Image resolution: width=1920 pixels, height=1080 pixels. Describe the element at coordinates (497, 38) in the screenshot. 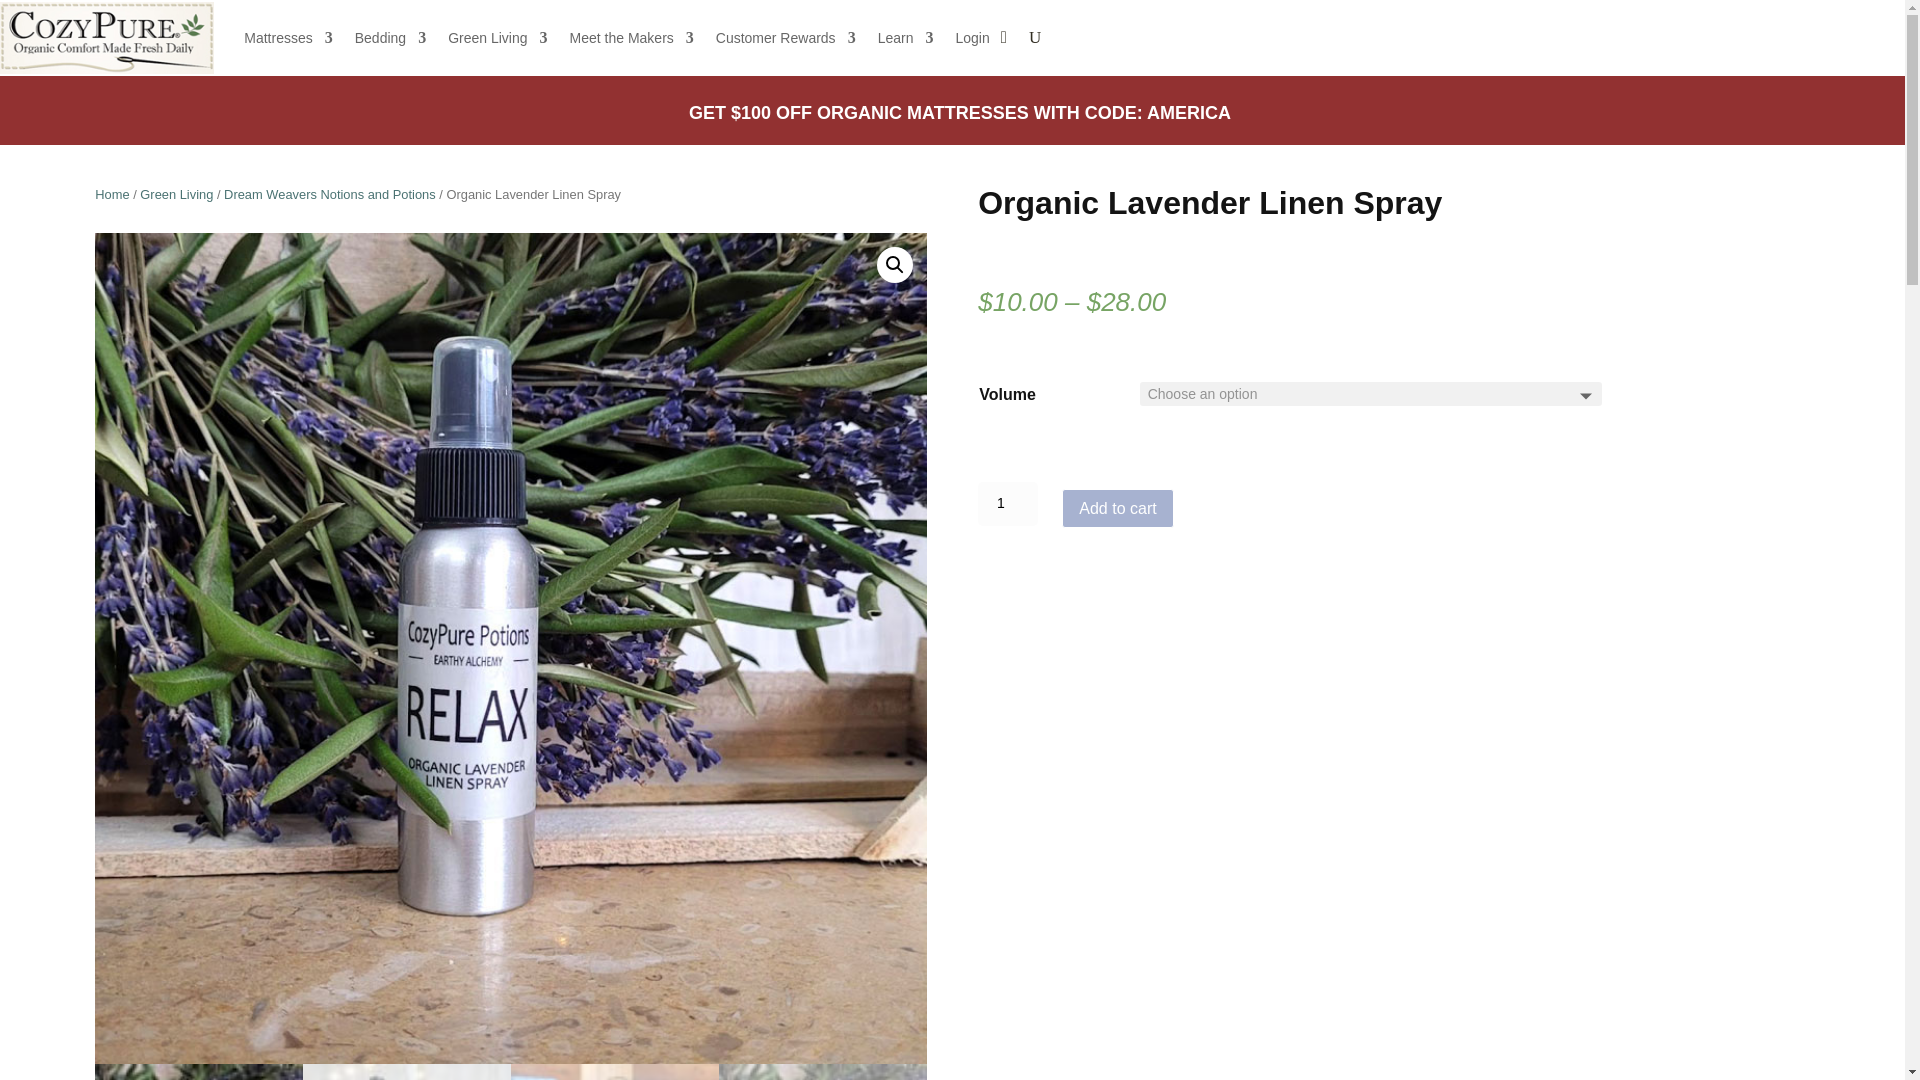

I see `Green Living` at that location.